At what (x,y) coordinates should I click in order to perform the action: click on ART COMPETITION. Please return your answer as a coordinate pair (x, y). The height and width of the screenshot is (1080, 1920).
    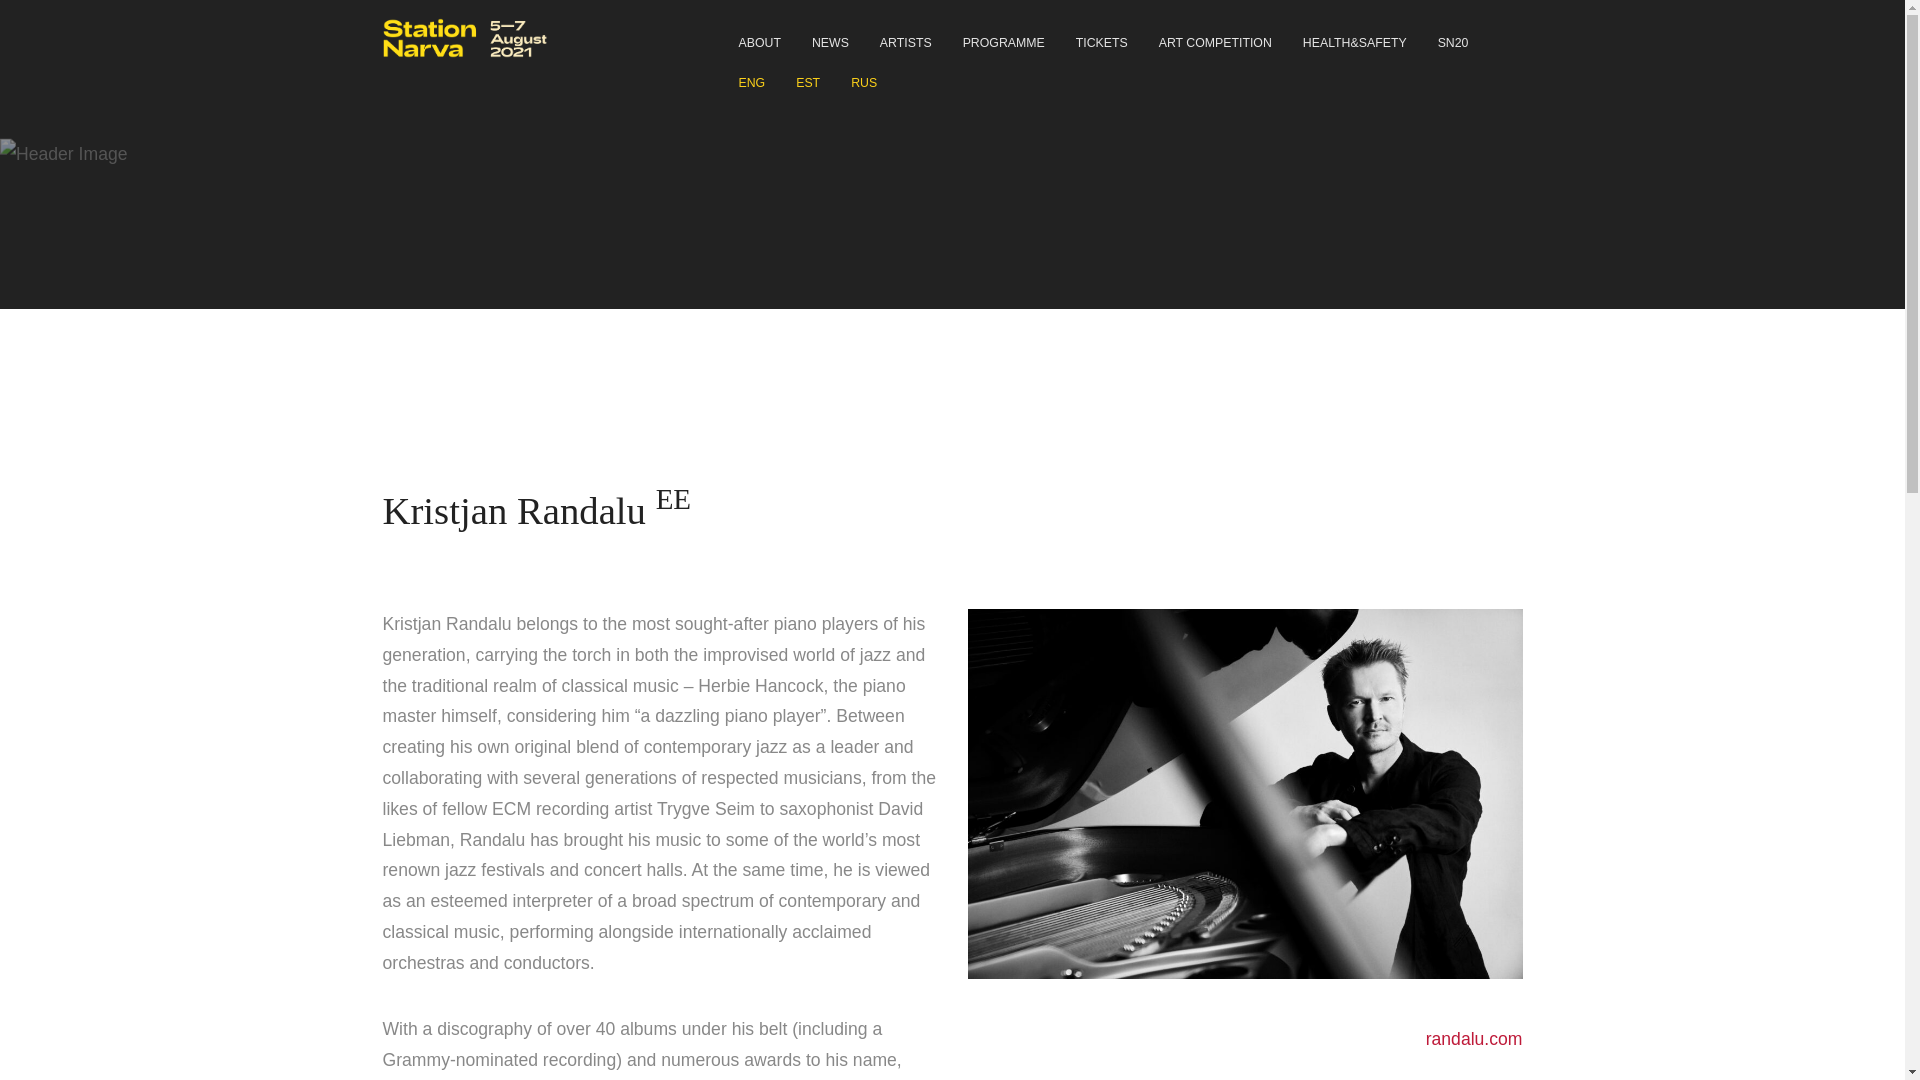
    Looking at the image, I should click on (1215, 38).